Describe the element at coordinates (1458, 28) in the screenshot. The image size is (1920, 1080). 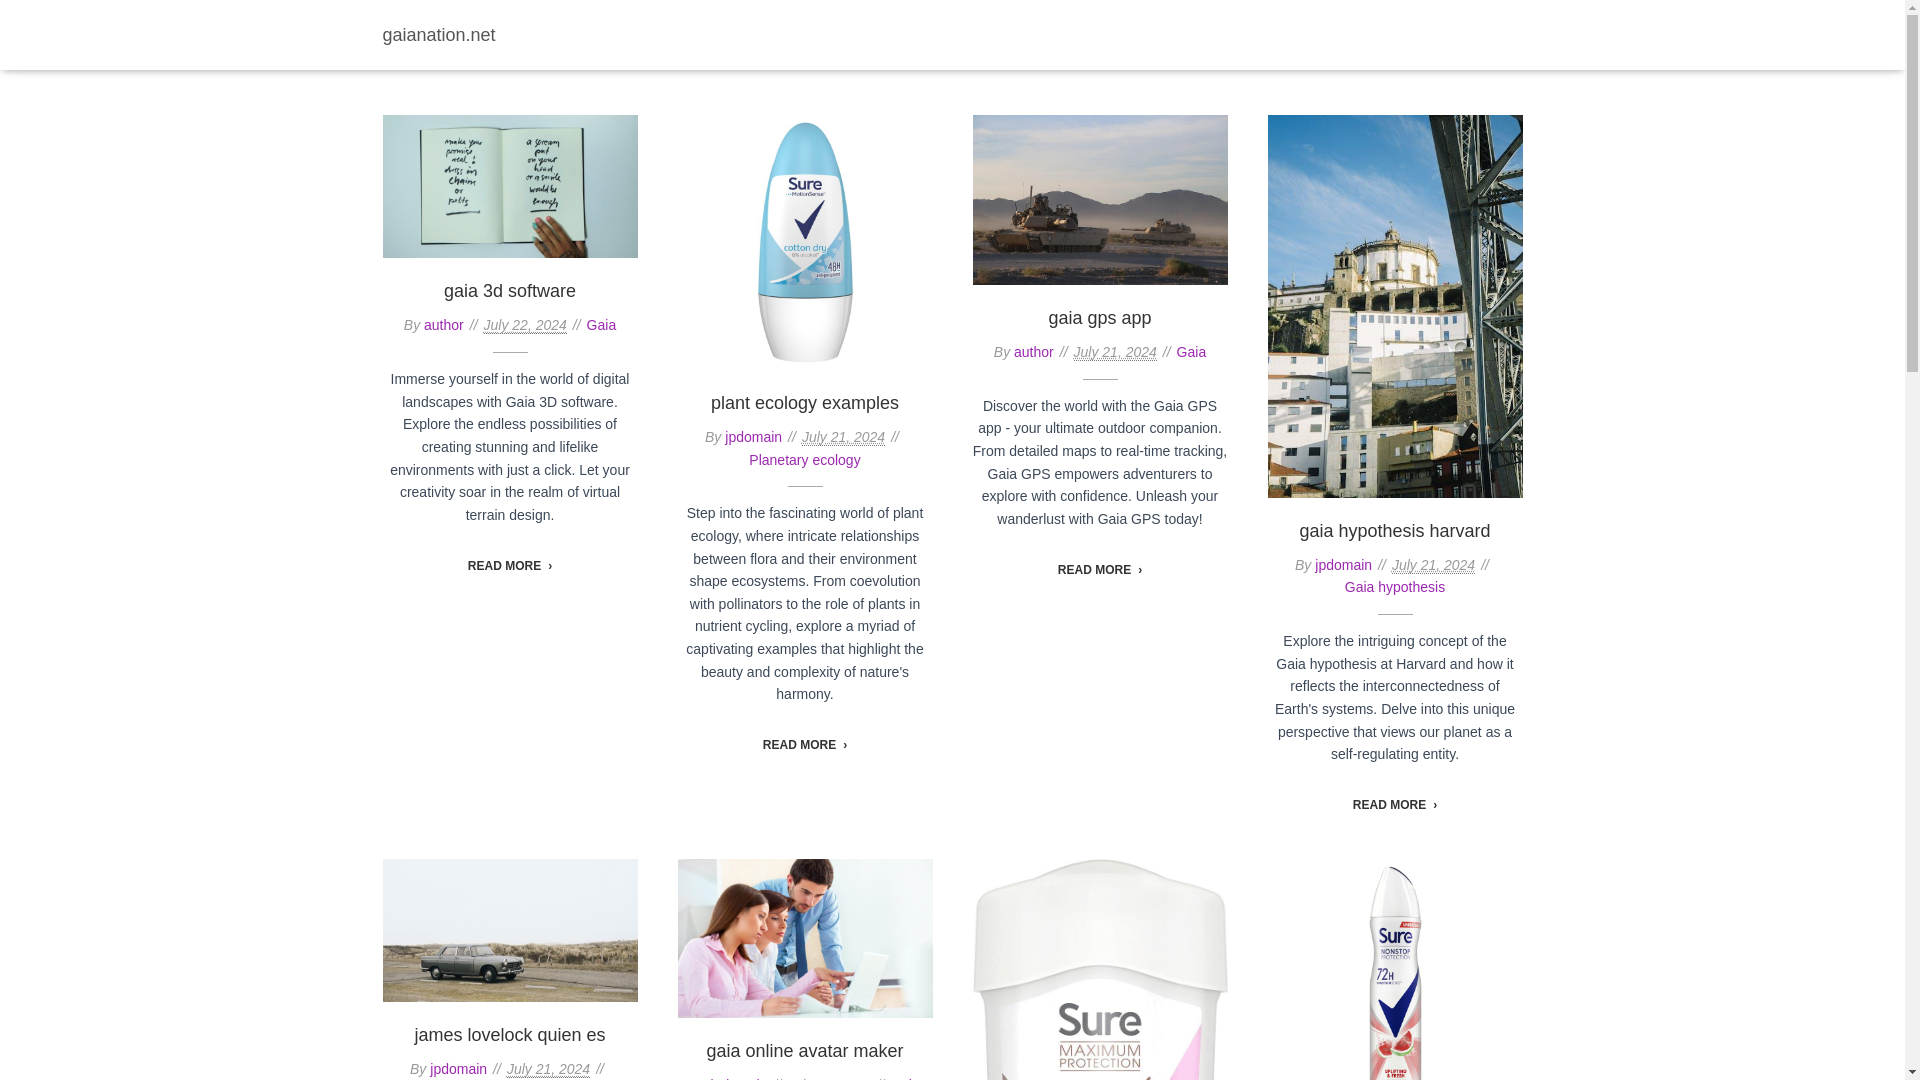
I see `View all items filed under Uncategorized` at that location.